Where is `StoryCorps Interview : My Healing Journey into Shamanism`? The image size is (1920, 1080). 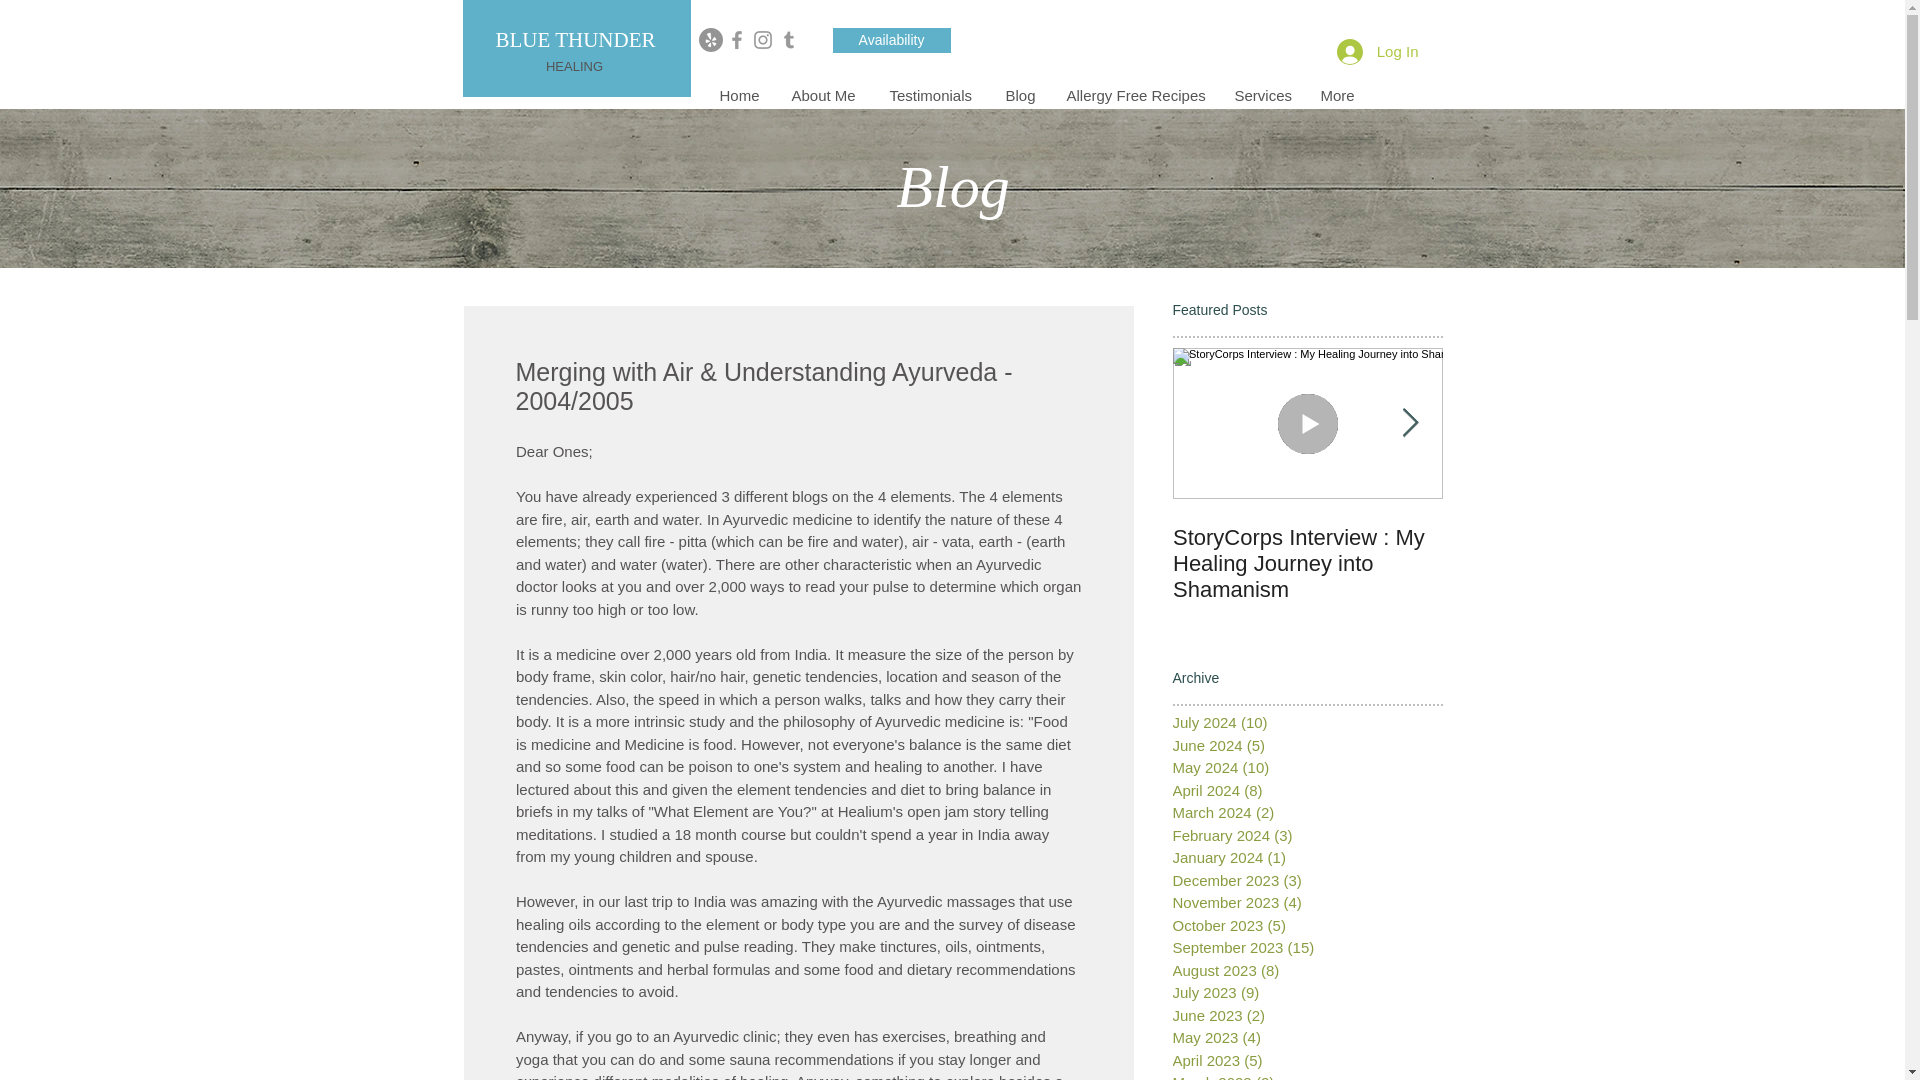 StoryCorps Interview : My Healing Journey into Shamanism is located at coordinates (1306, 563).